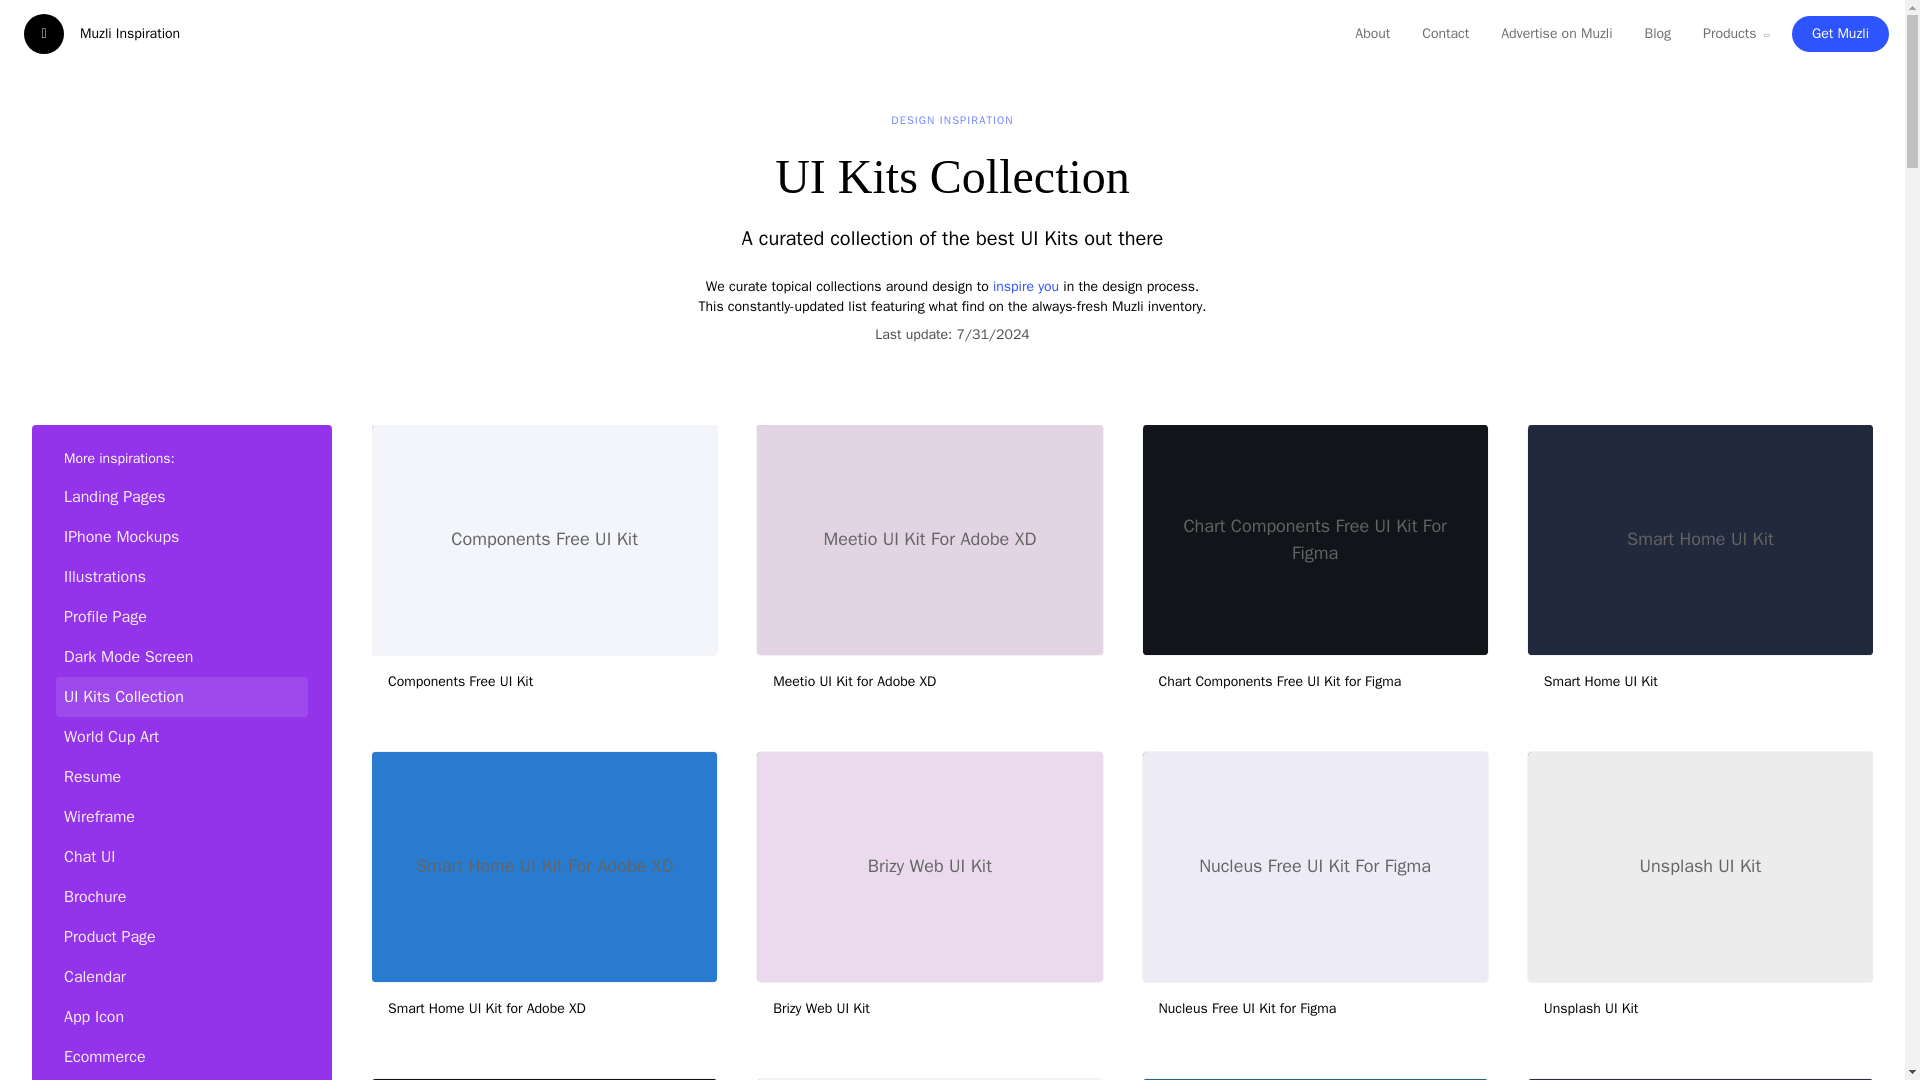  Describe the element at coordinates (1444, 34) in the screenshot. I see `Contact` at that location.